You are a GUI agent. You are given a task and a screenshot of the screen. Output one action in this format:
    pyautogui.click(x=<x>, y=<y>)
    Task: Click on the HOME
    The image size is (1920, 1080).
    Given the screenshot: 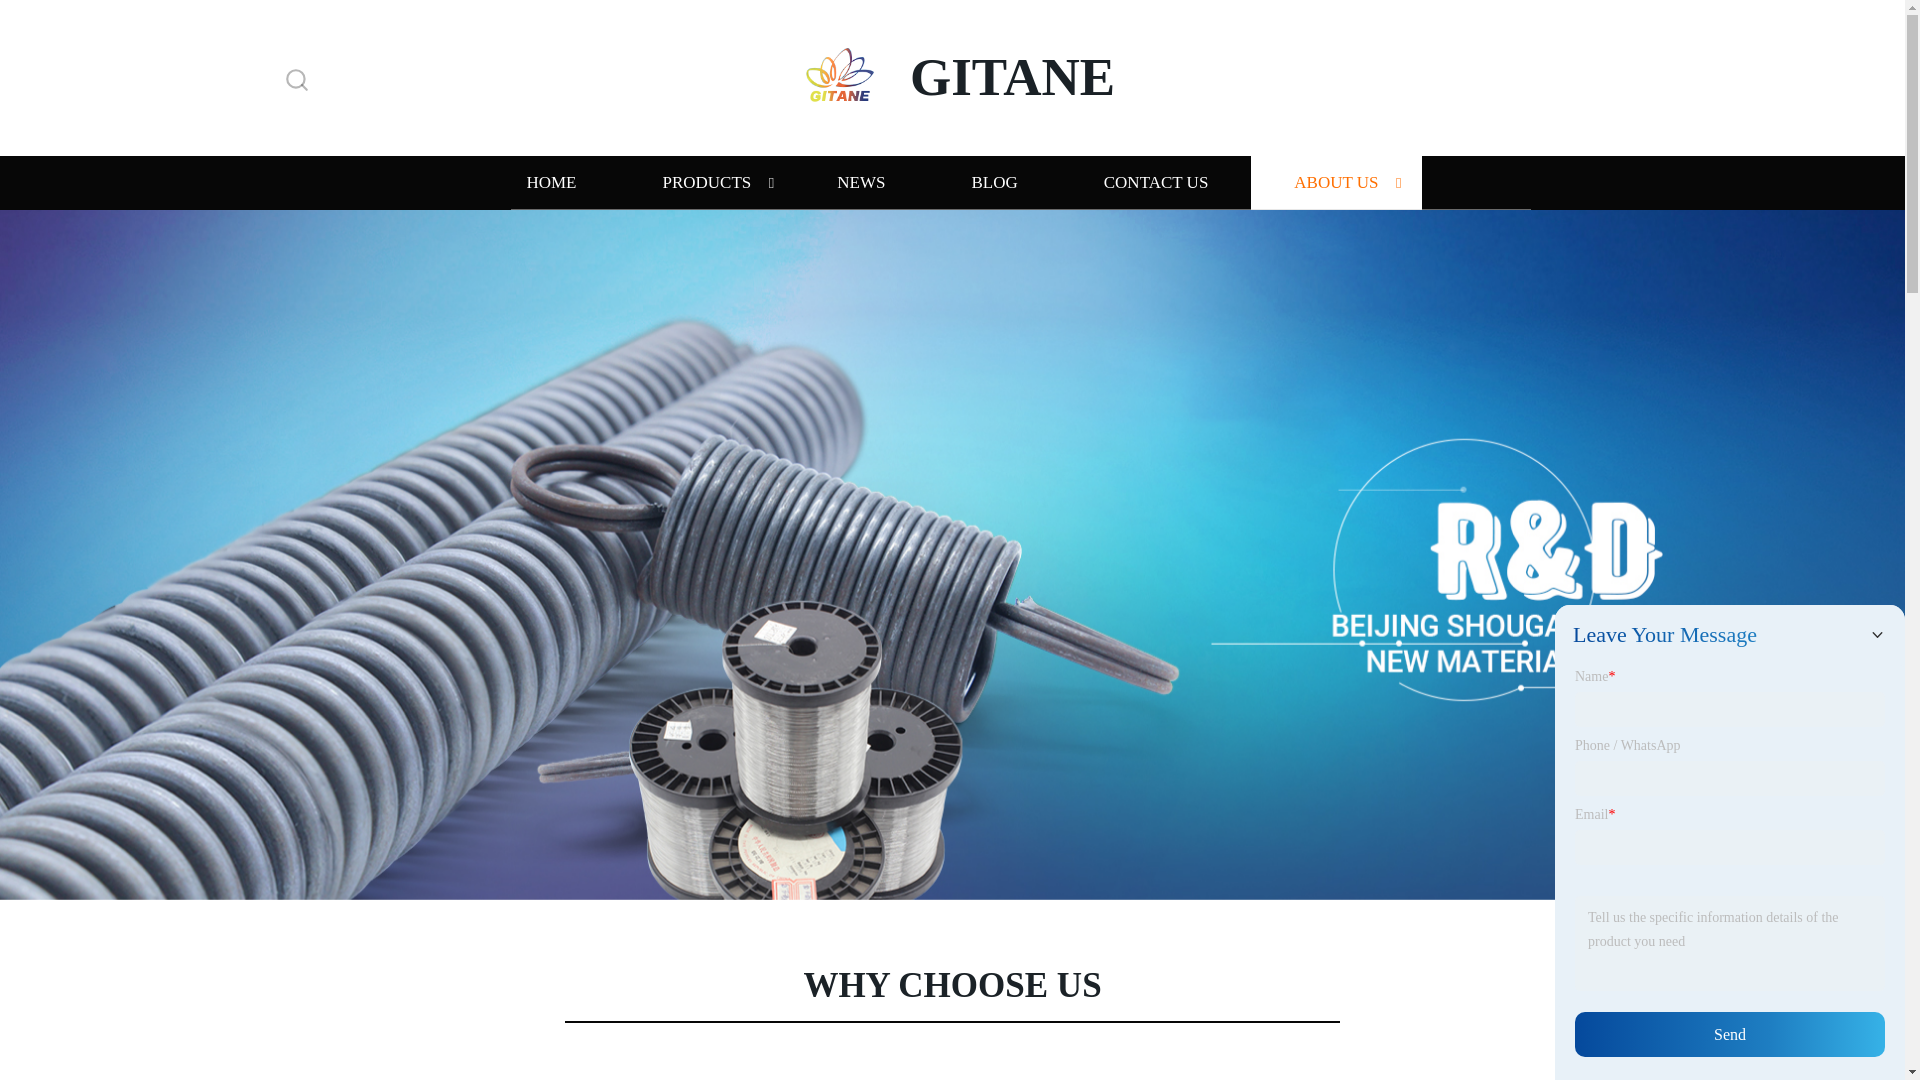 What is the action you would take?
    pyautogui.click(x=550, y=182)
    